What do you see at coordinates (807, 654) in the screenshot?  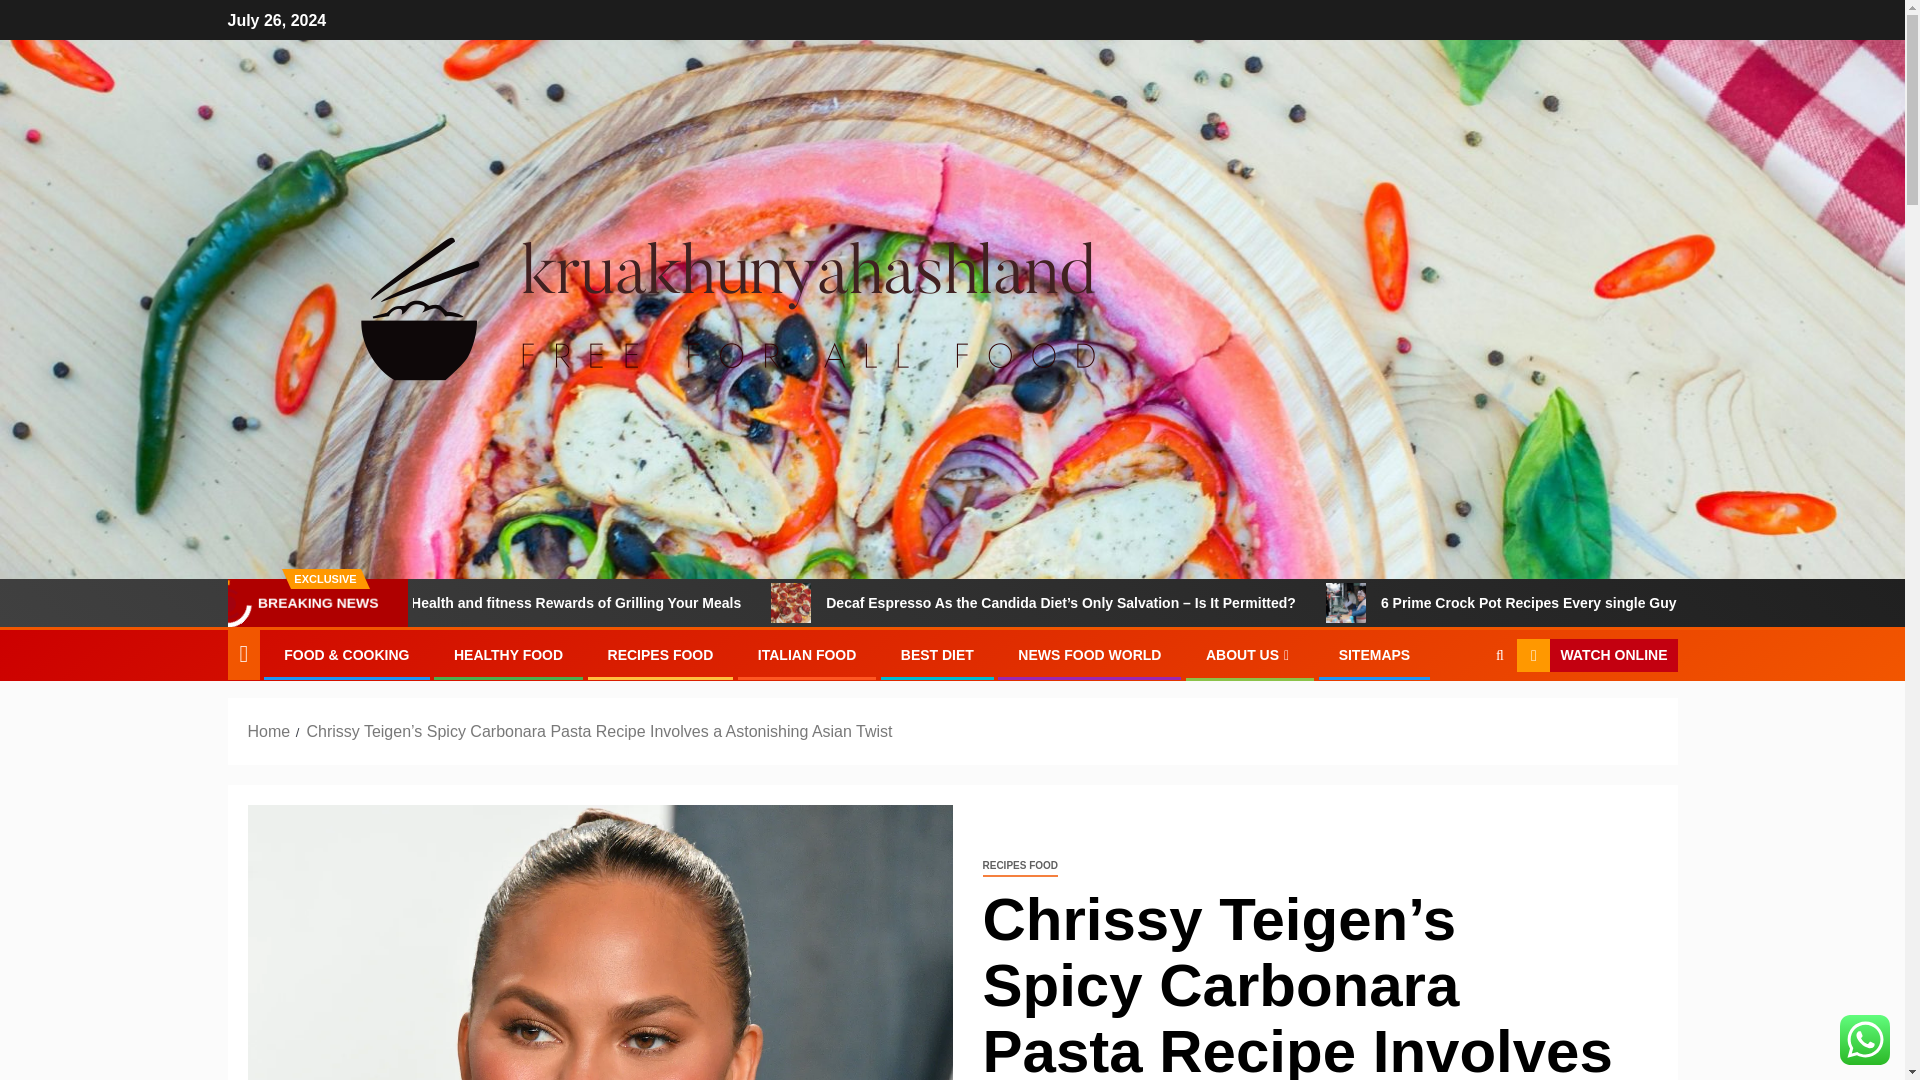 I see `ITALIAN FOOD` at bounding box center [807, 654].